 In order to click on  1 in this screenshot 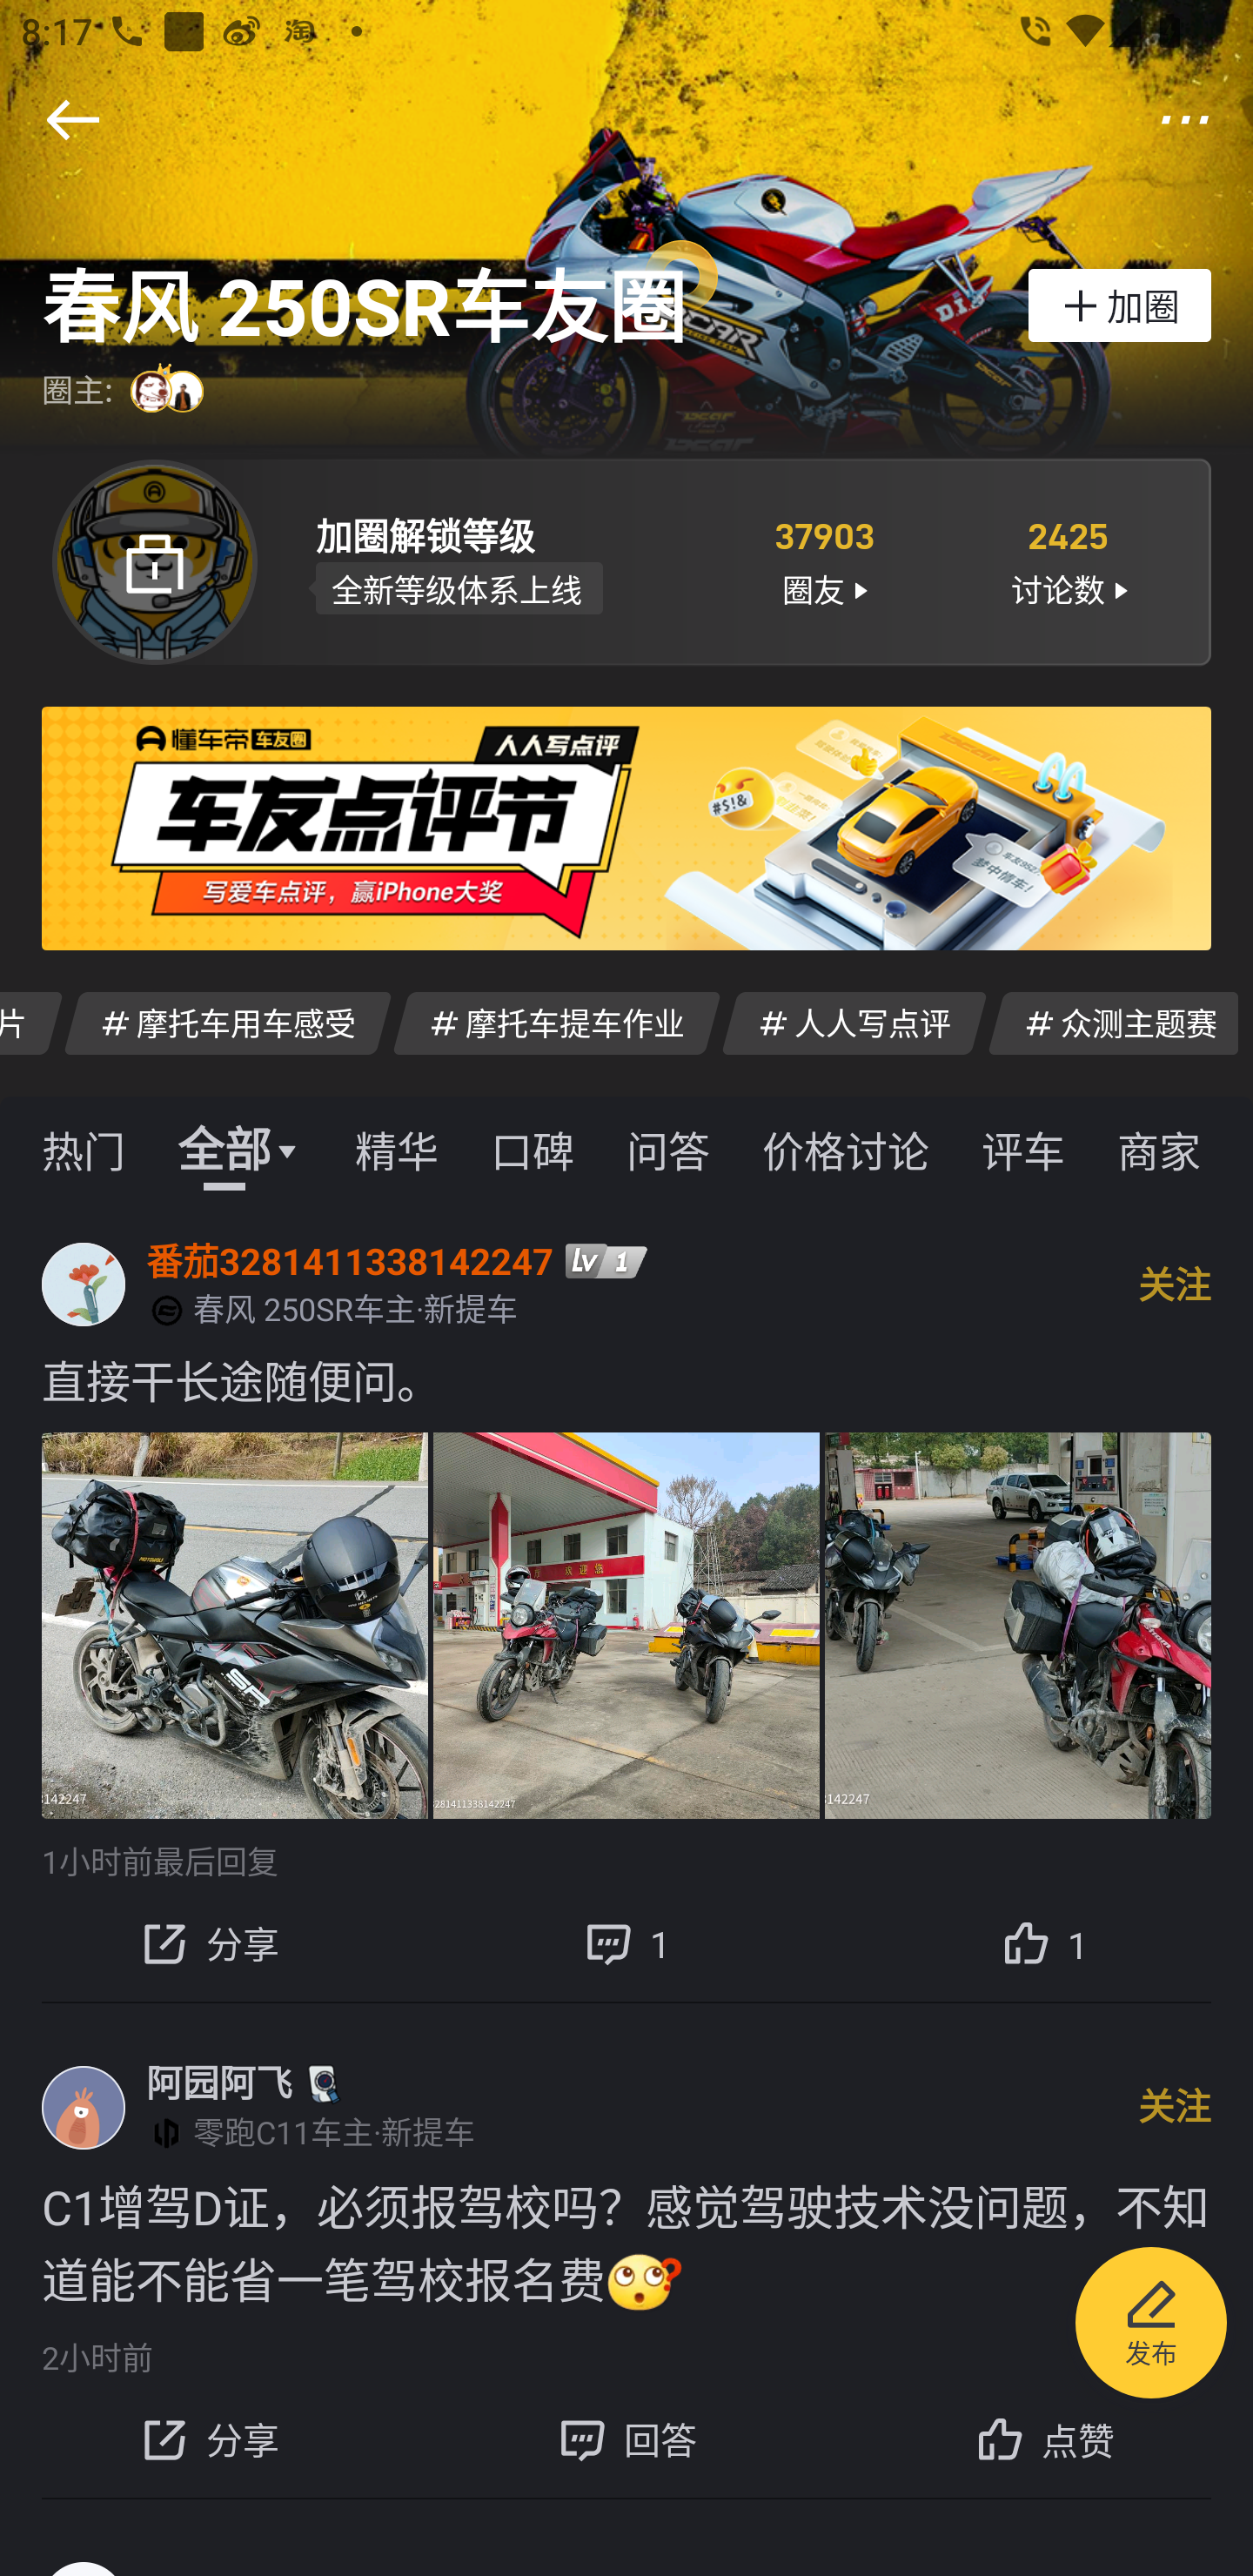, I will do `click(626, 1942)`.